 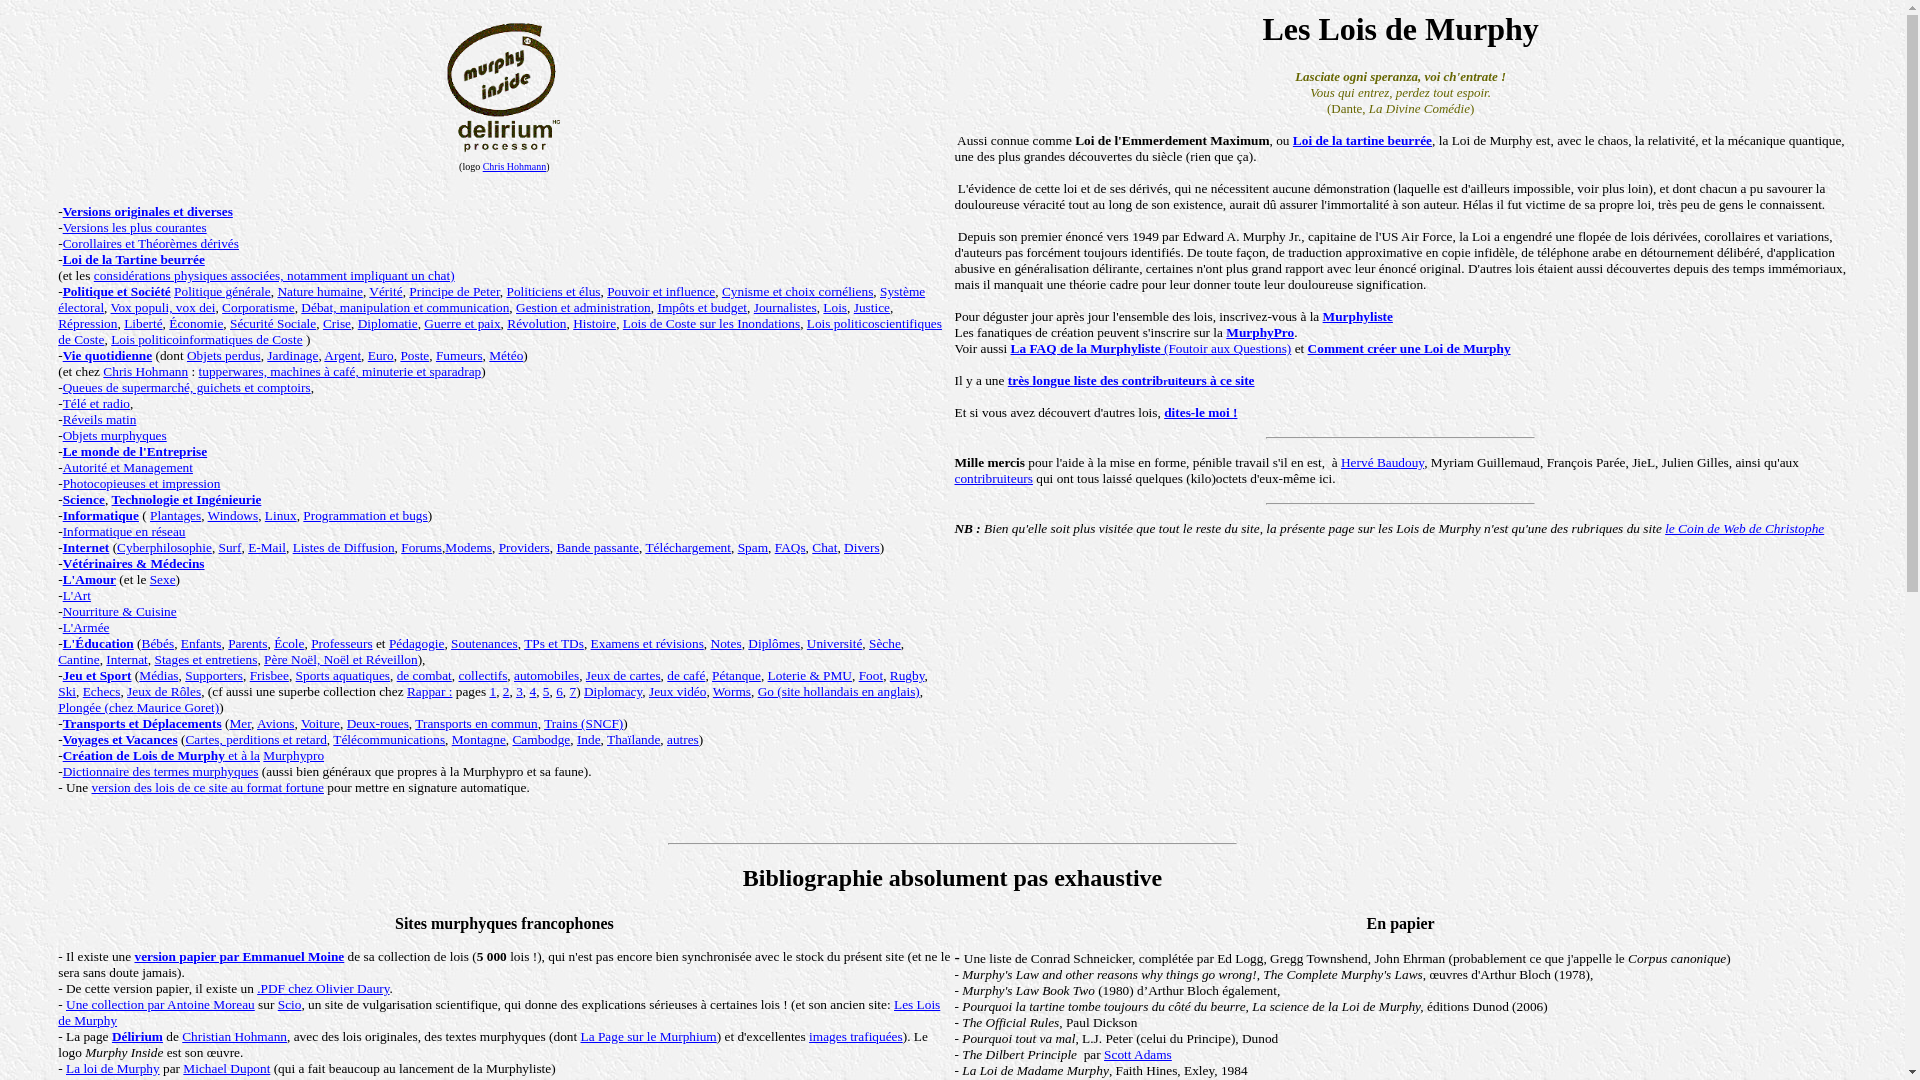 I want to click on Histoire, so click(x=594, y=324).